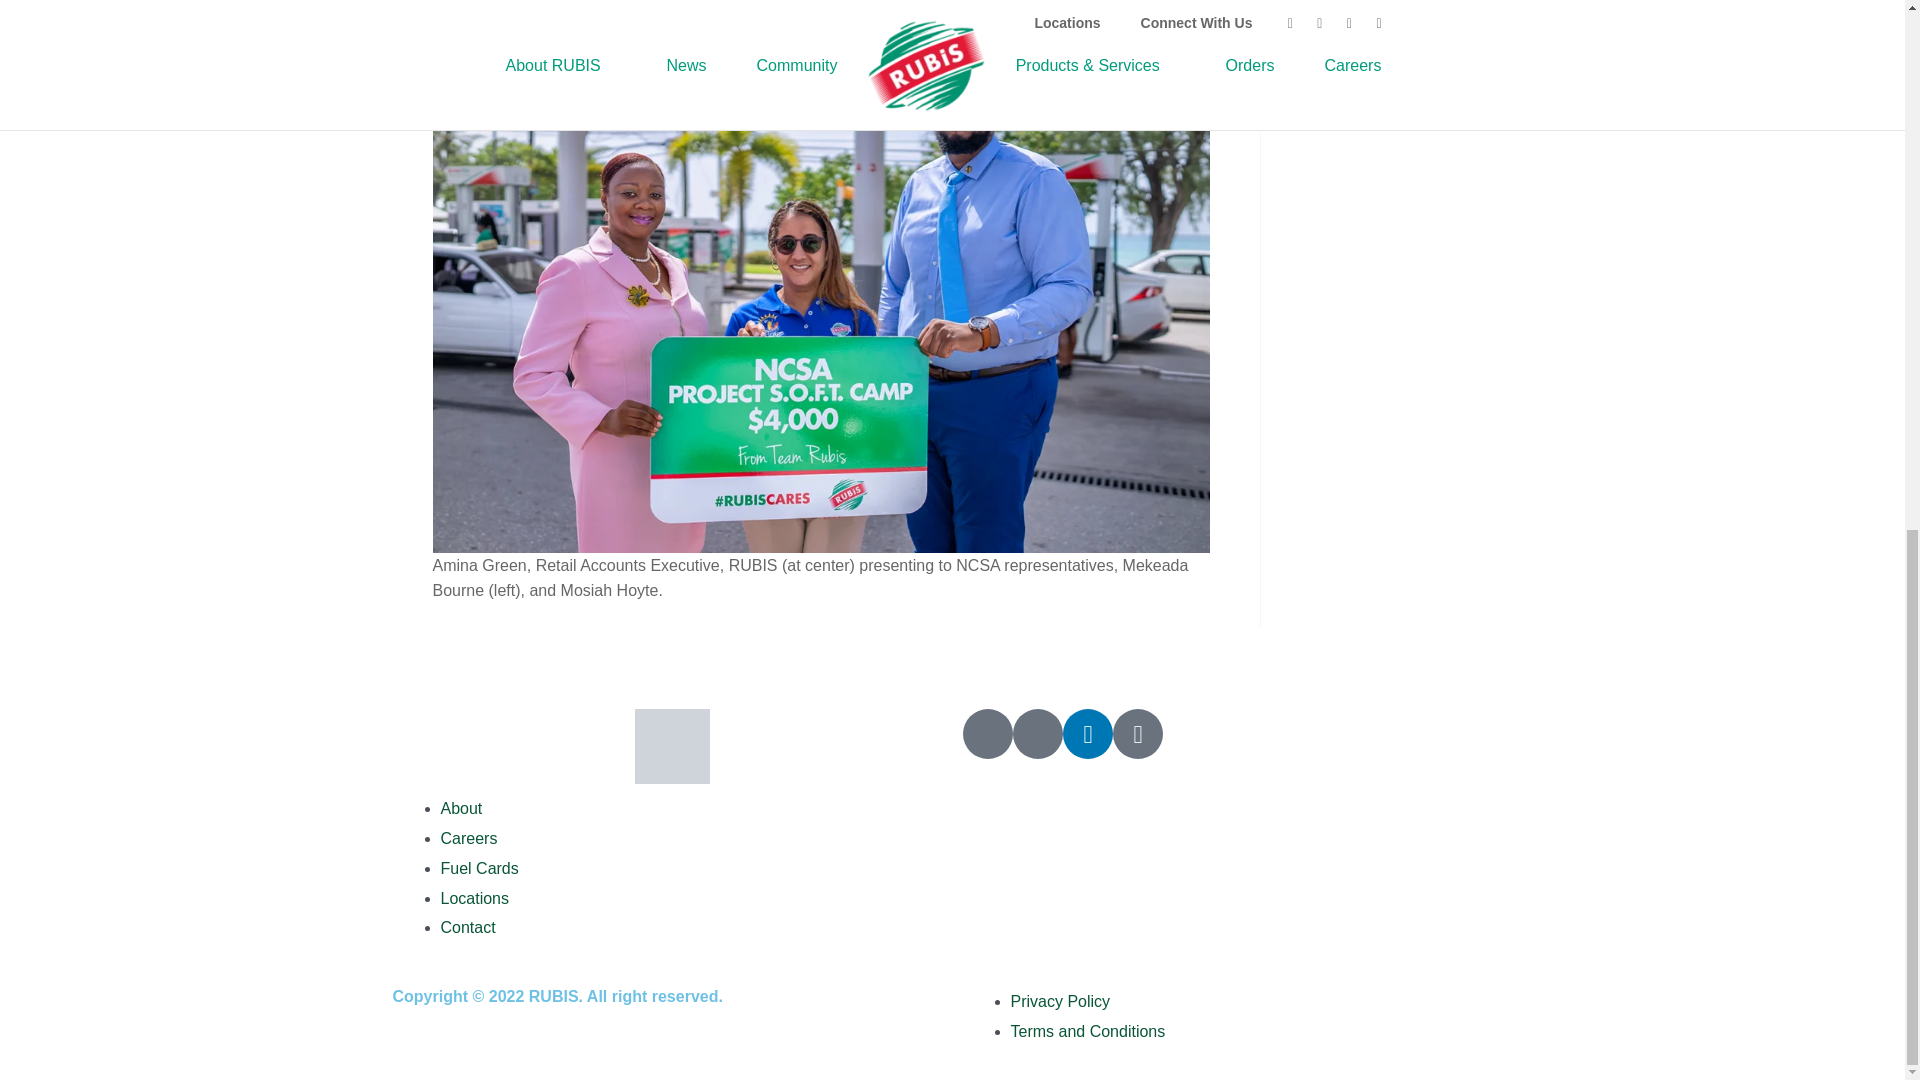 The image size is (1920, 1080). Describe the element at coordinates (672, 746) in the screenshot. I see `RUBIS LOGO-WHITE-02` at that location.